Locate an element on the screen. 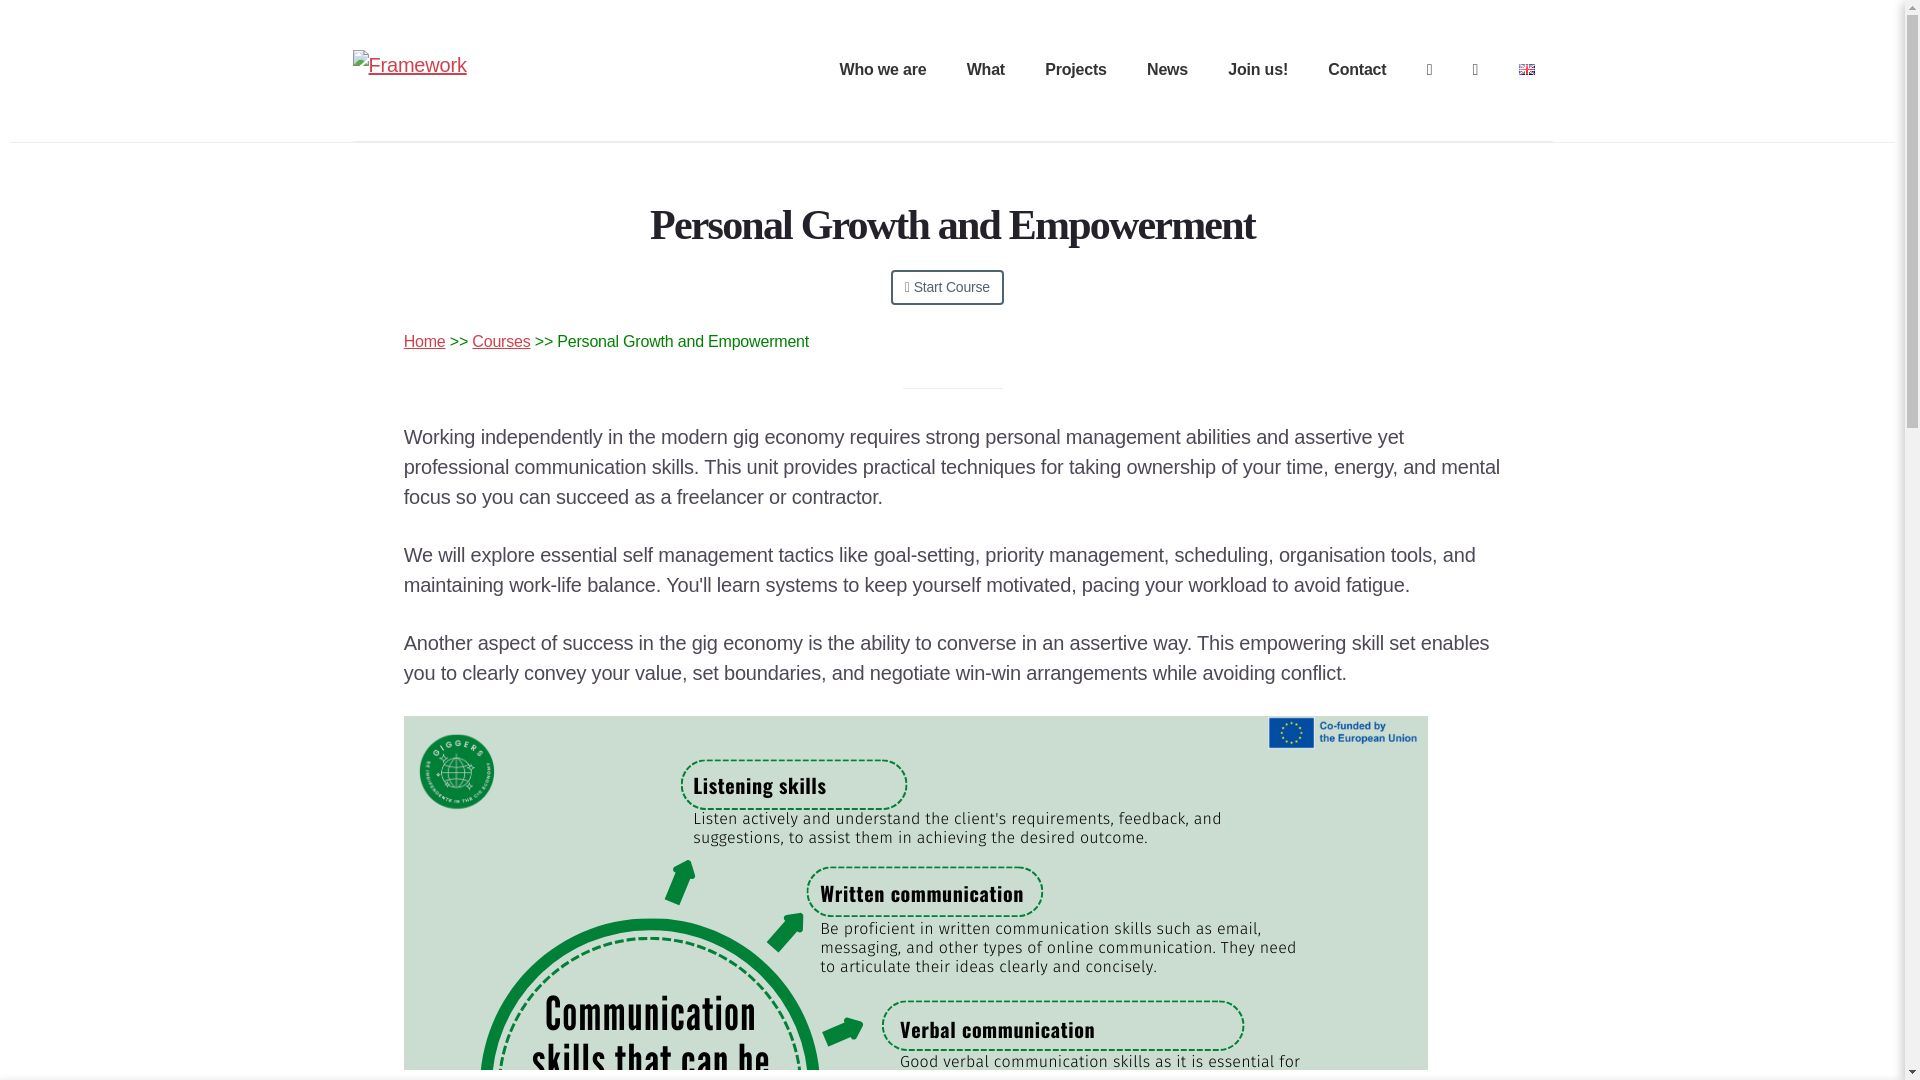  Contact is located at coordinates (1357, 71).